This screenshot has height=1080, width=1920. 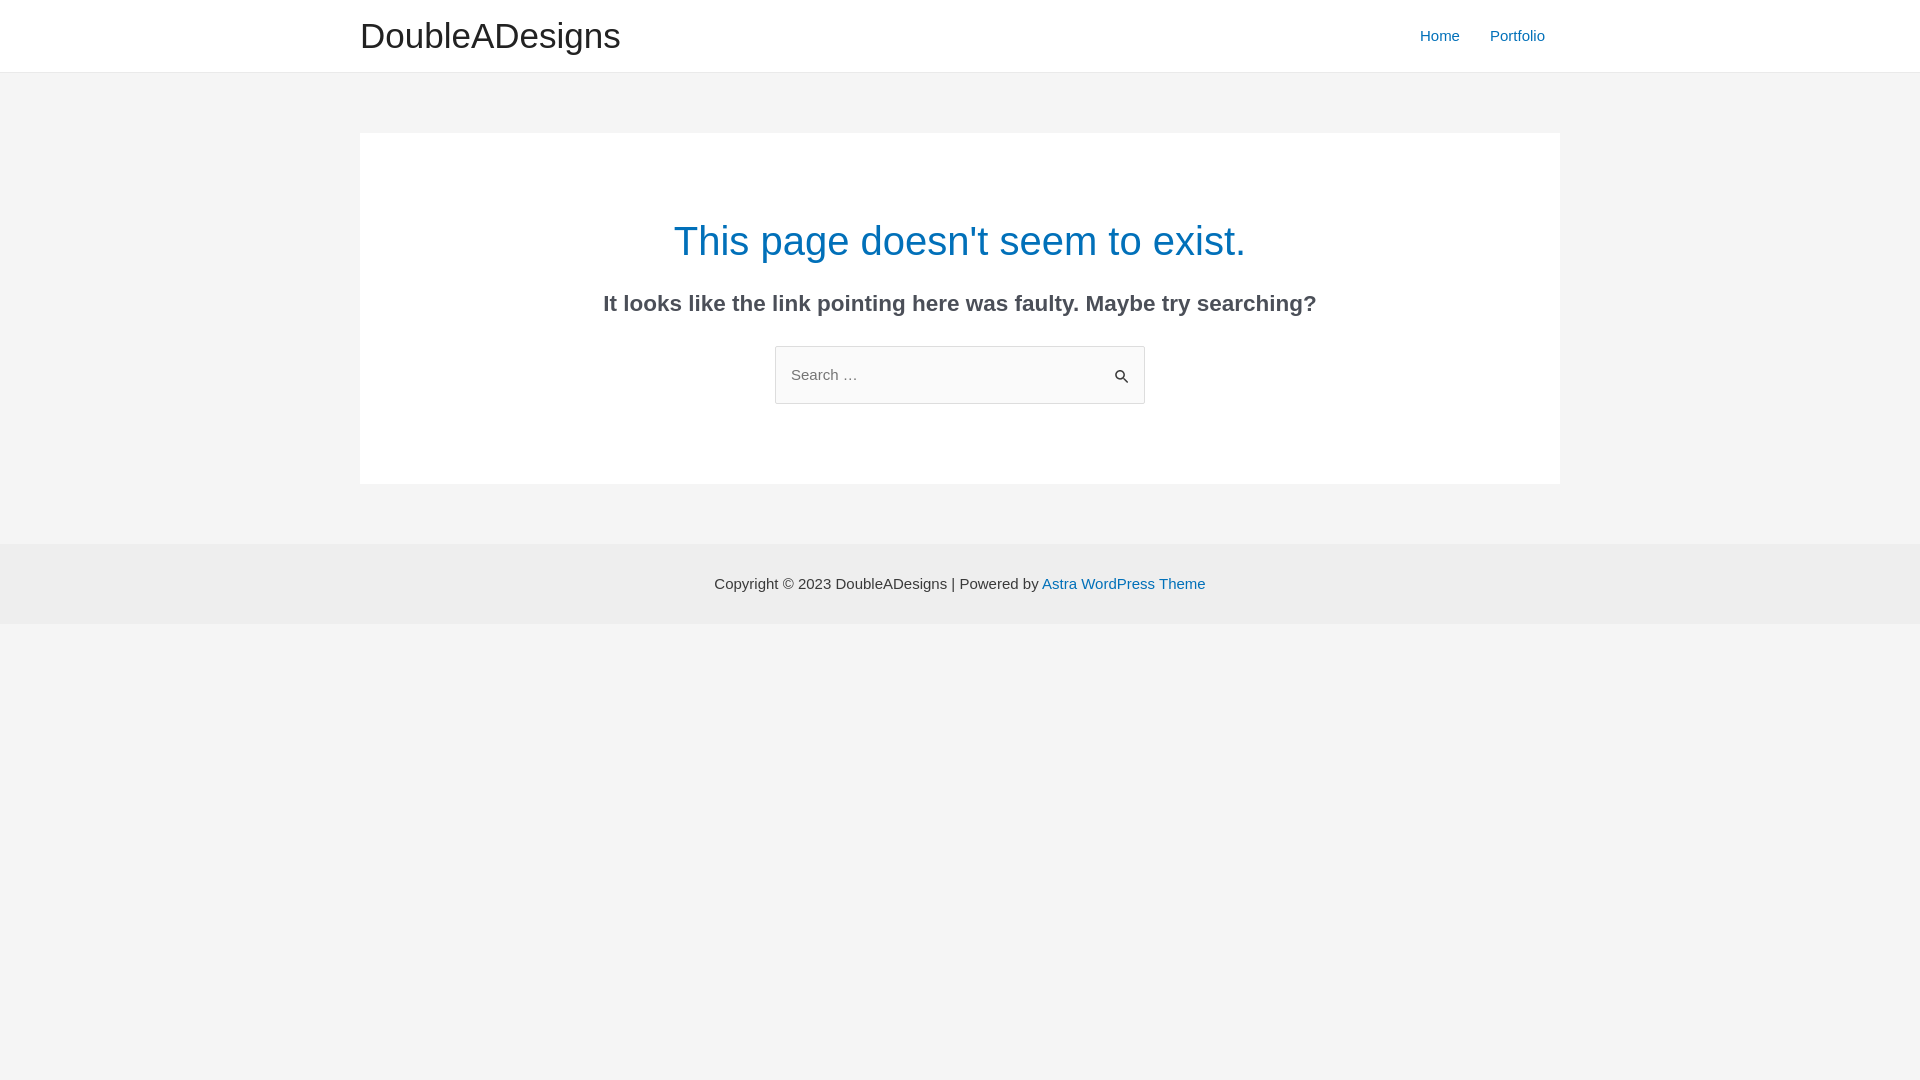 What do you see at coordinates (1122, 366) in the screenshot?
I see `Search` at bounding box center [1122, 366].